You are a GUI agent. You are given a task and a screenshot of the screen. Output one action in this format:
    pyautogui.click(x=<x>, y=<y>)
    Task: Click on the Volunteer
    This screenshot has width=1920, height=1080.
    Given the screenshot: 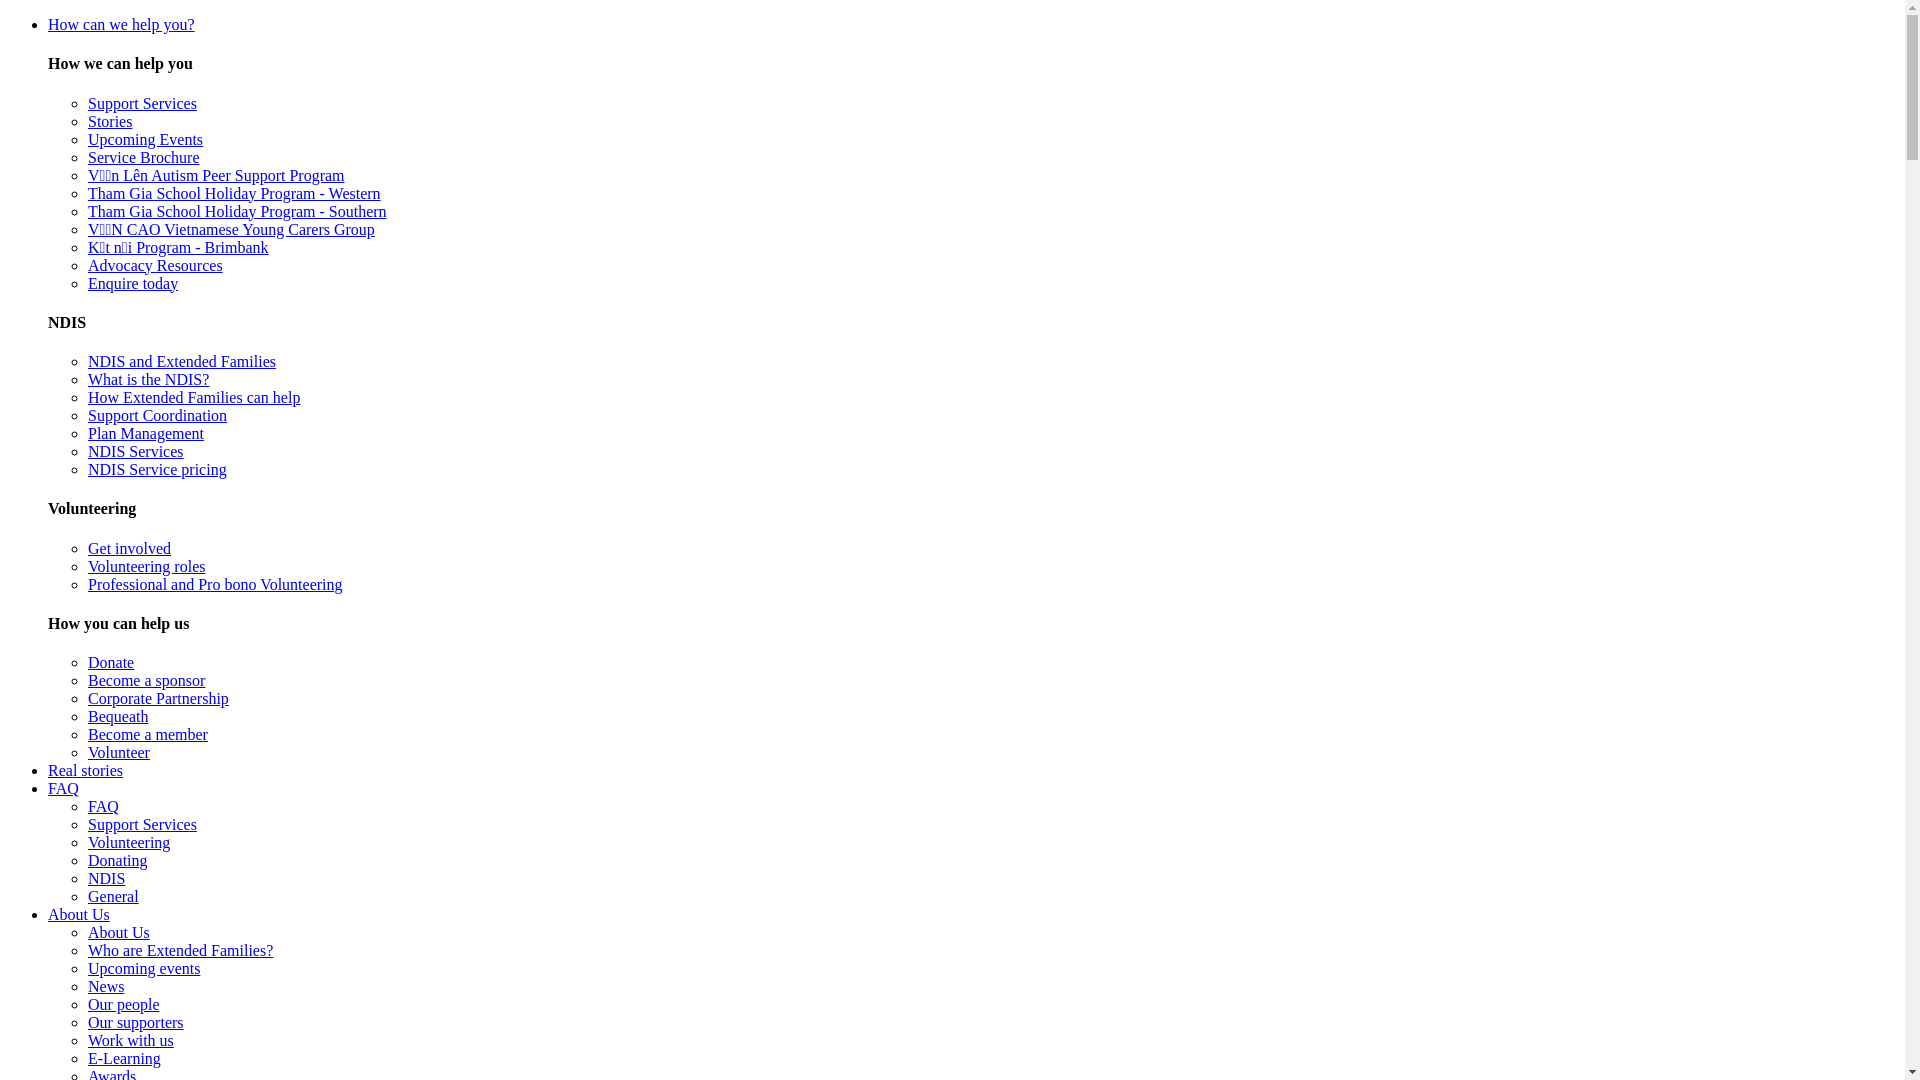 What is the action you would take?
    pyautogui.click(x=119, y=752)
    